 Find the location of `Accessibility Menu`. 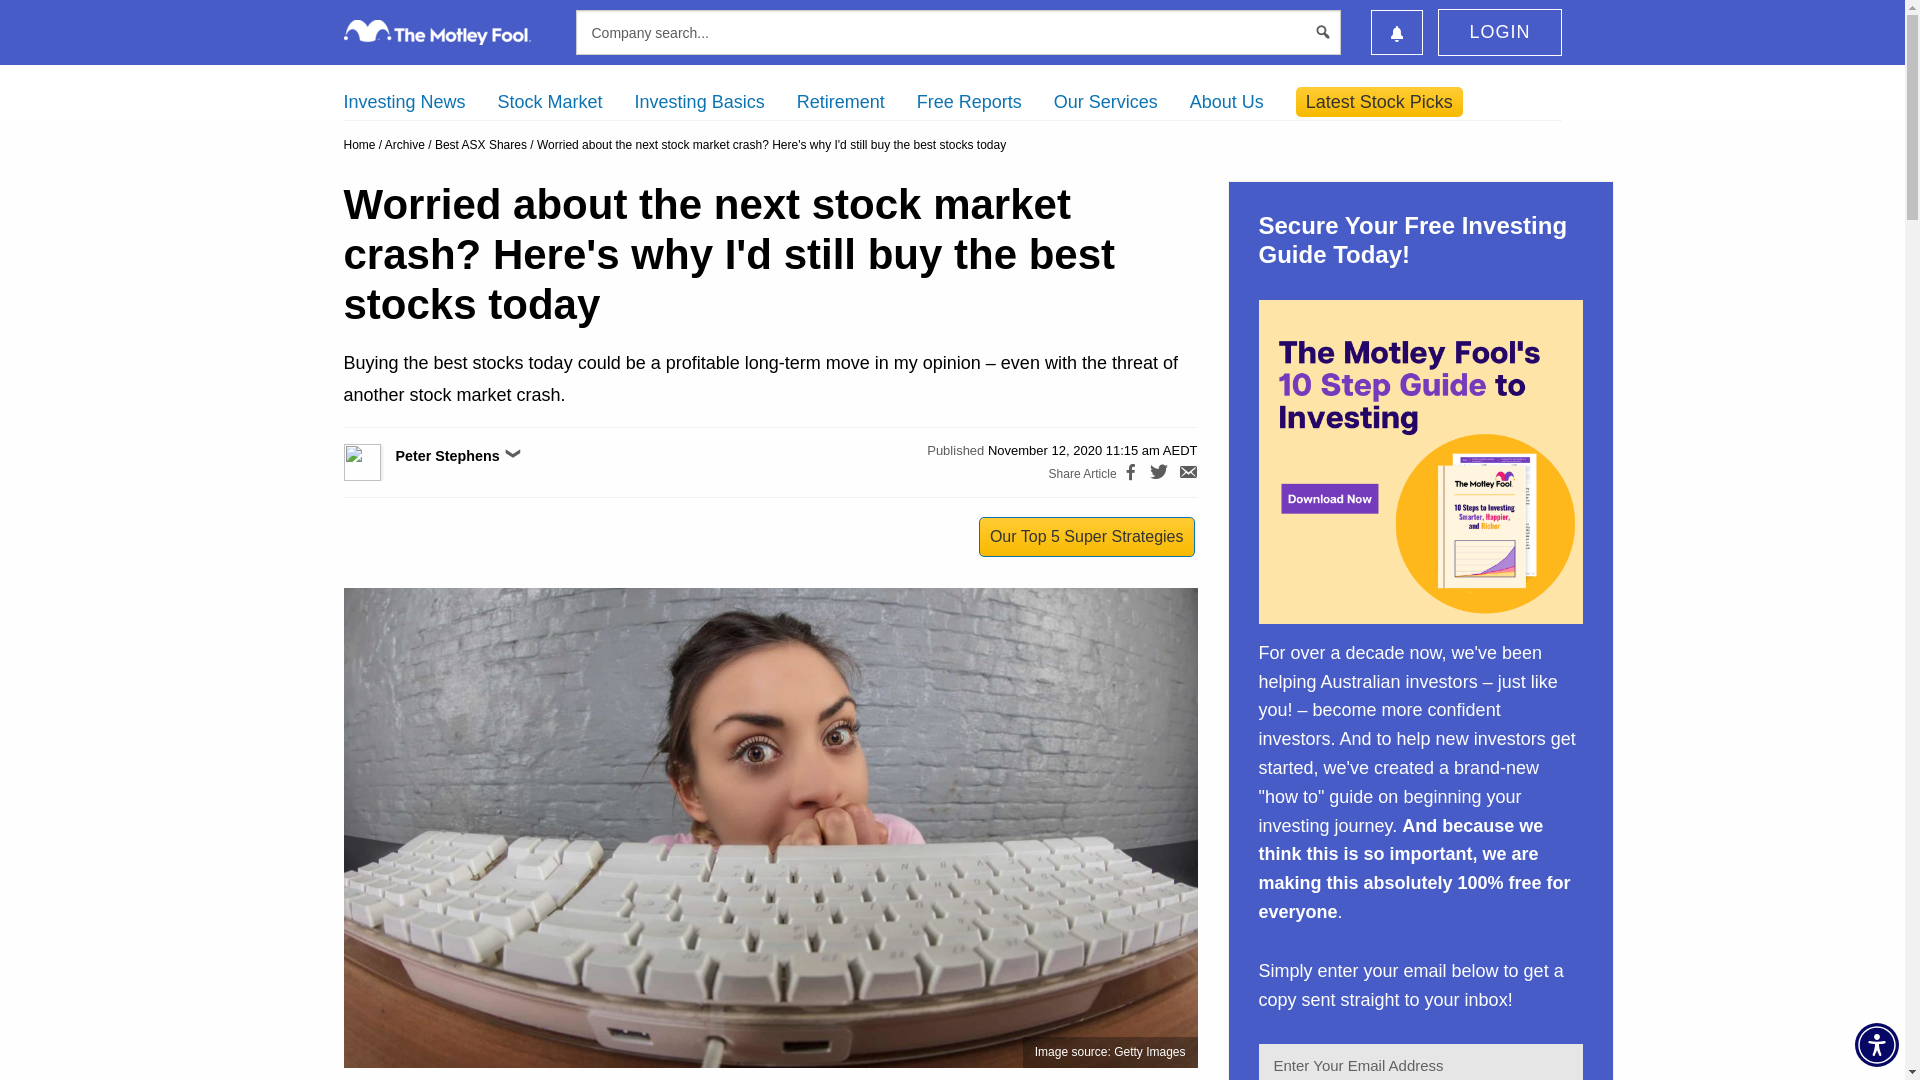

Accessibility Menu is located at coordinates (1876, 1044).